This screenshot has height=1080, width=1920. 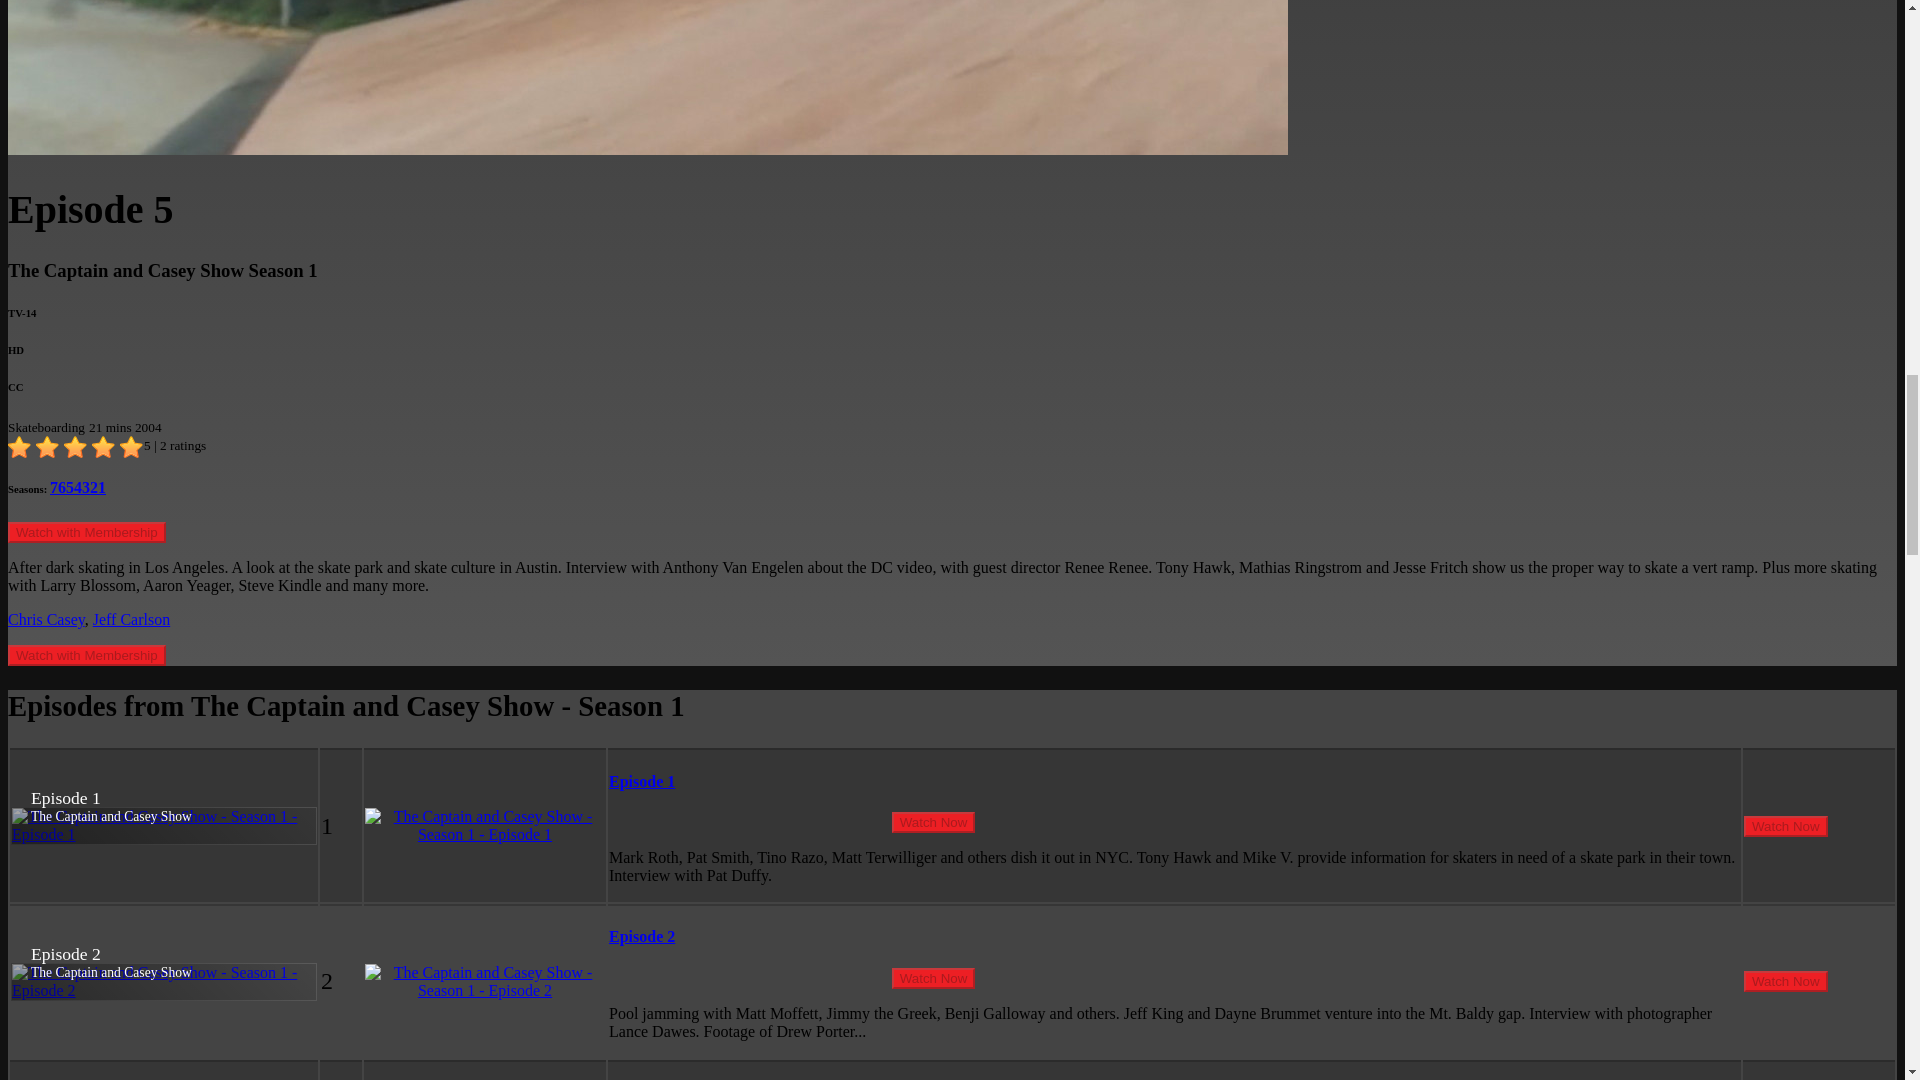 I want to click on Episode 2, so click(x=642, y=936).